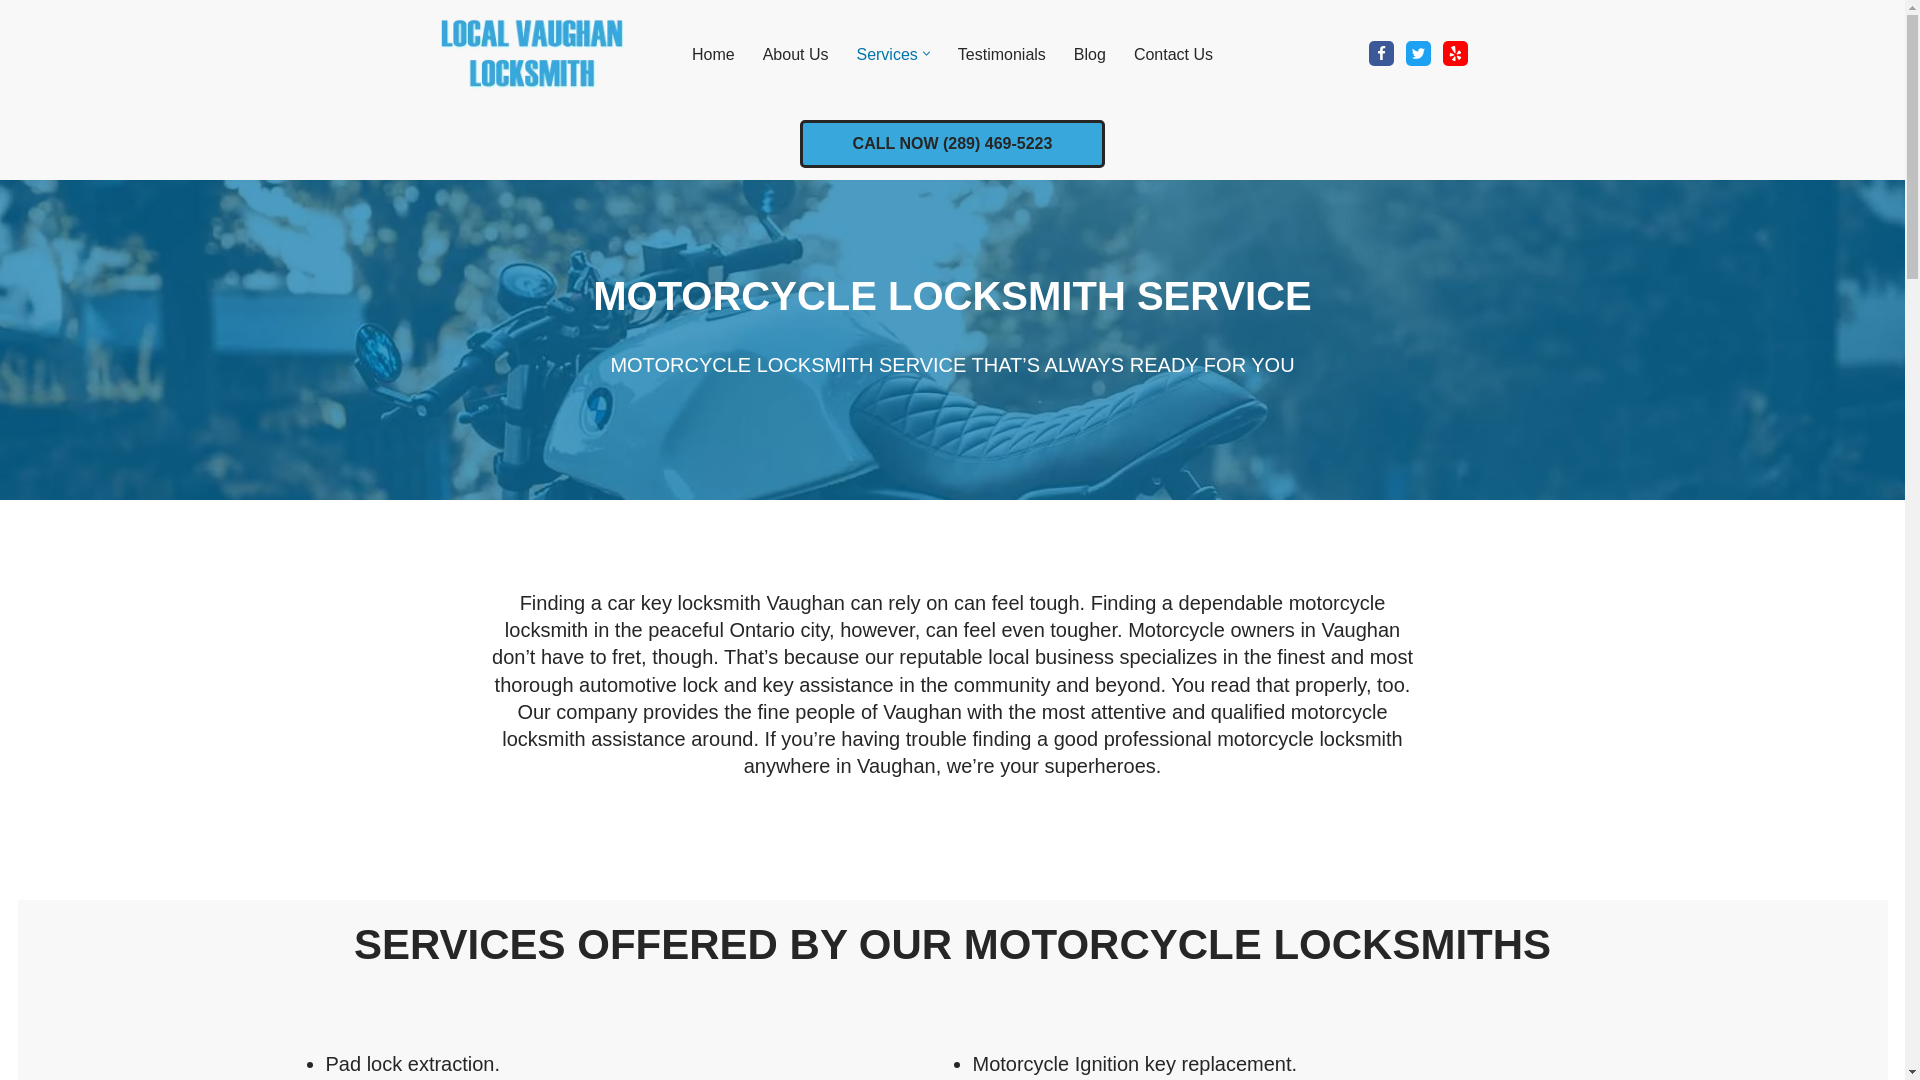 The image size is (1920, 1080). I want to click on Contact Us, so click(1174, 54).